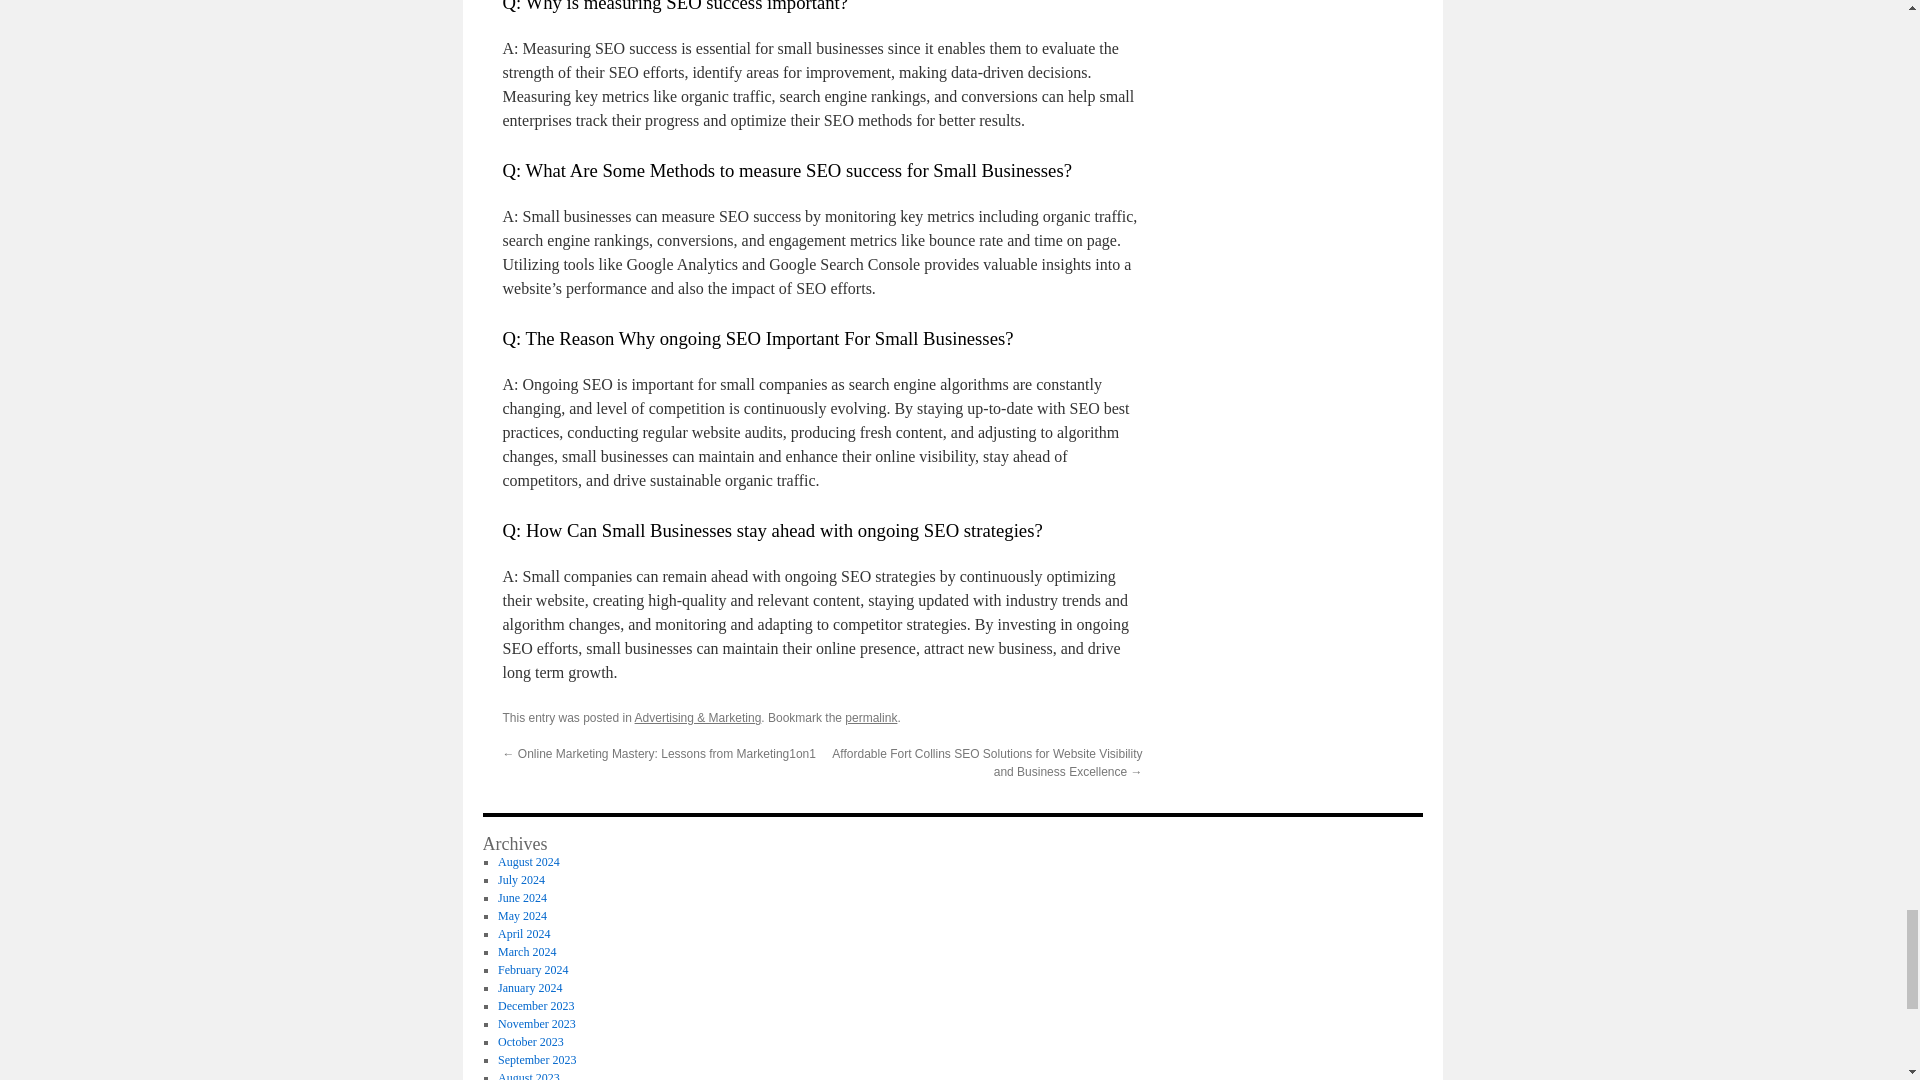 The image size is (1920, 1080). I want to click on March 2024, so click(526, 952).